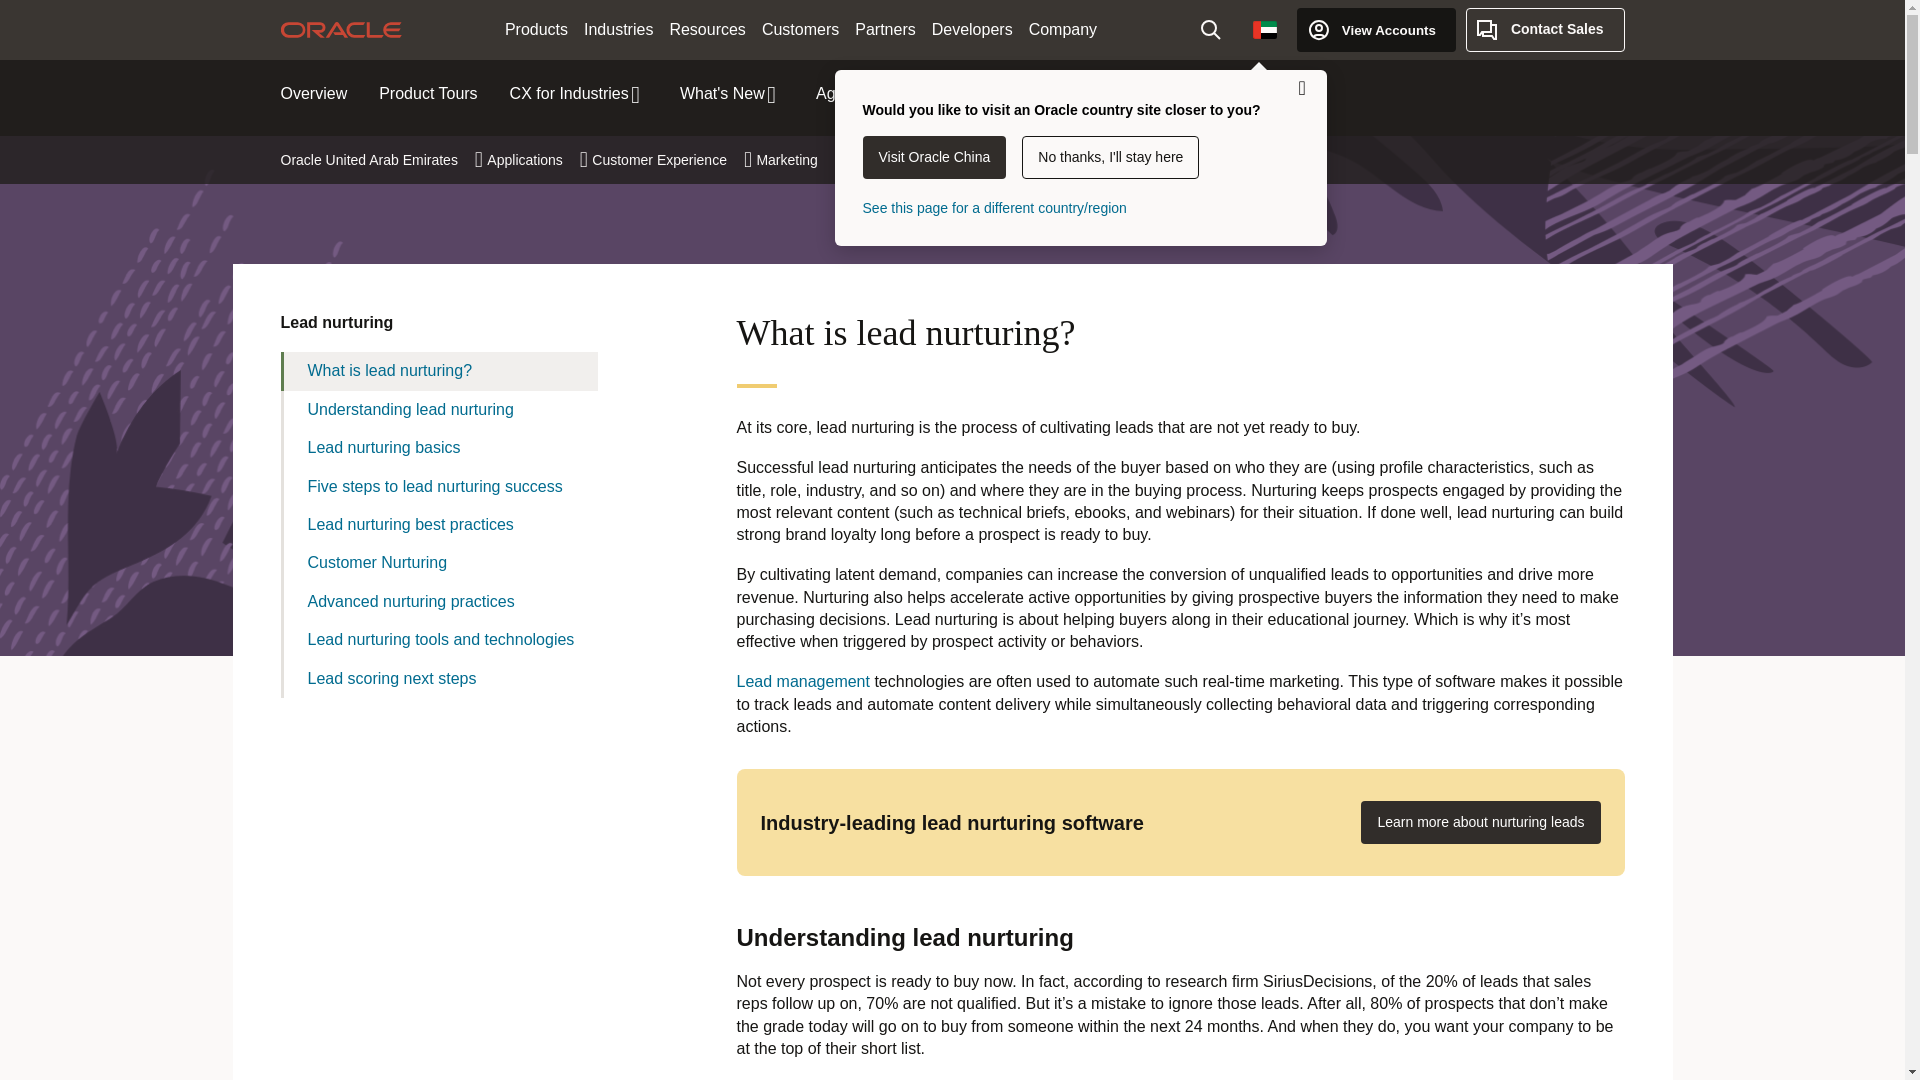  What do you see at coordinates (706, 30) in the screenshot?
I see `Resources` at bounding box center [706, 30].